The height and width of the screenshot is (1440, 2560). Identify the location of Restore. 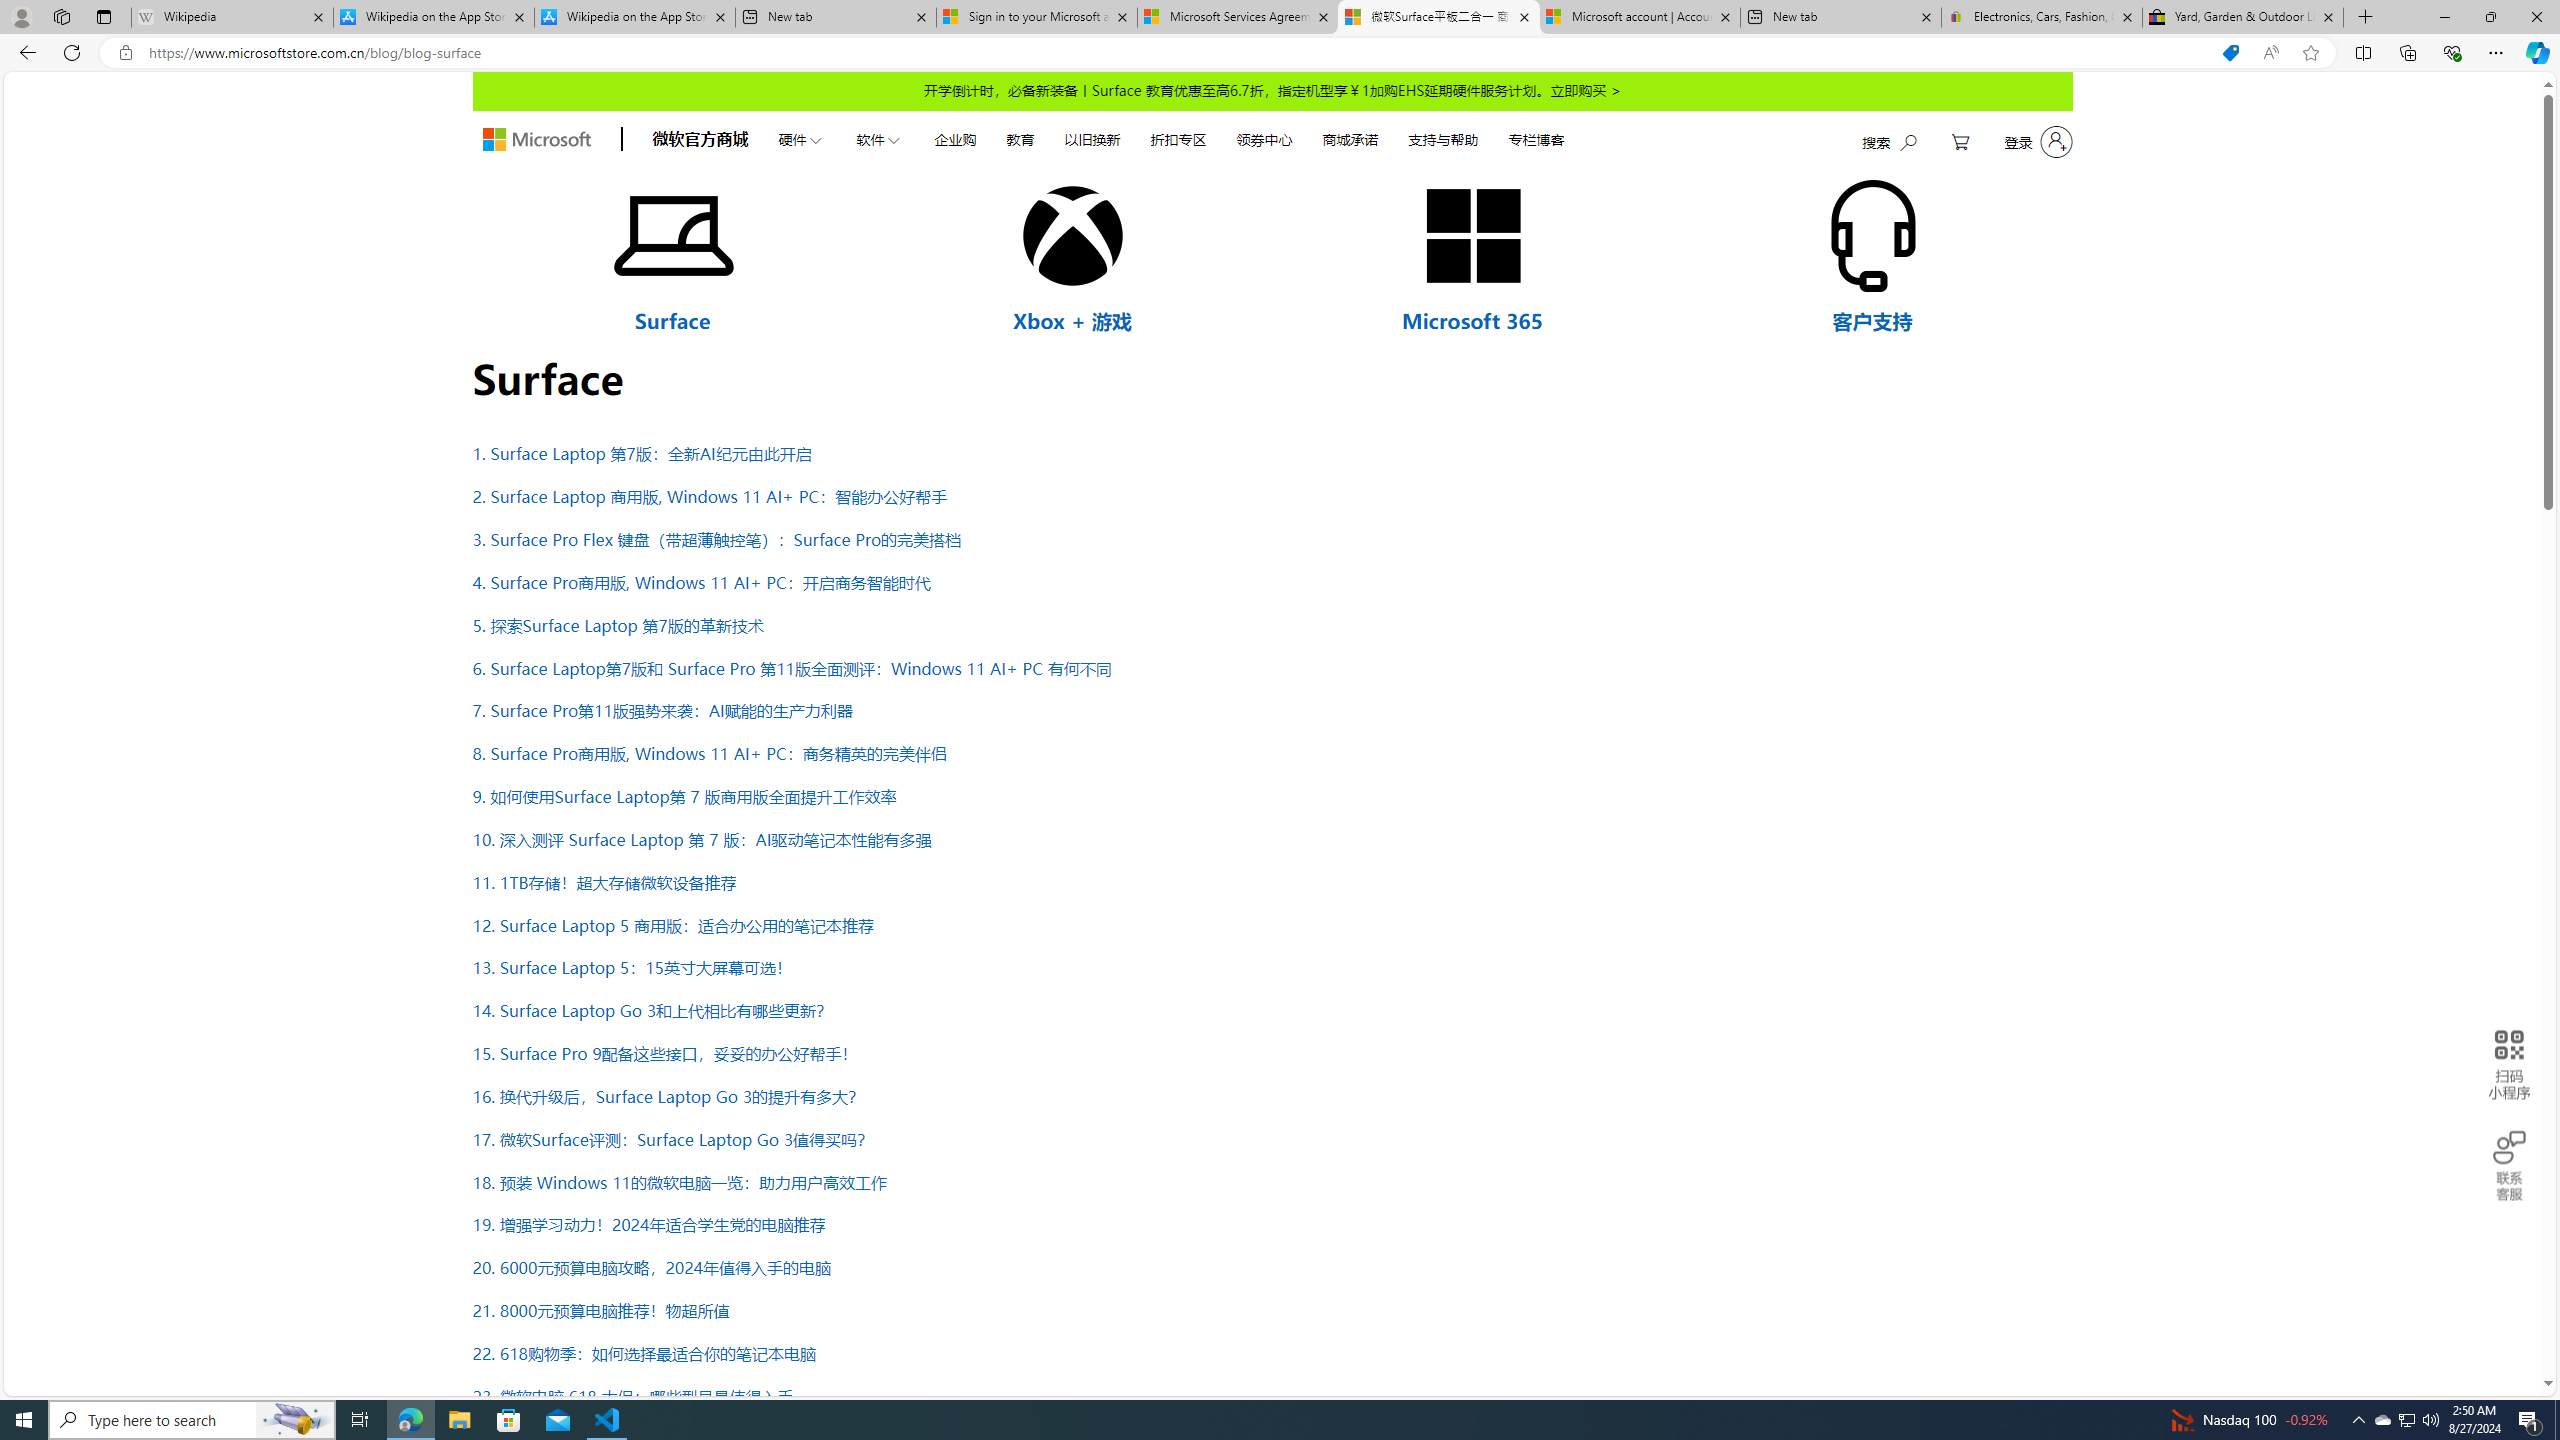
(2490, 17).